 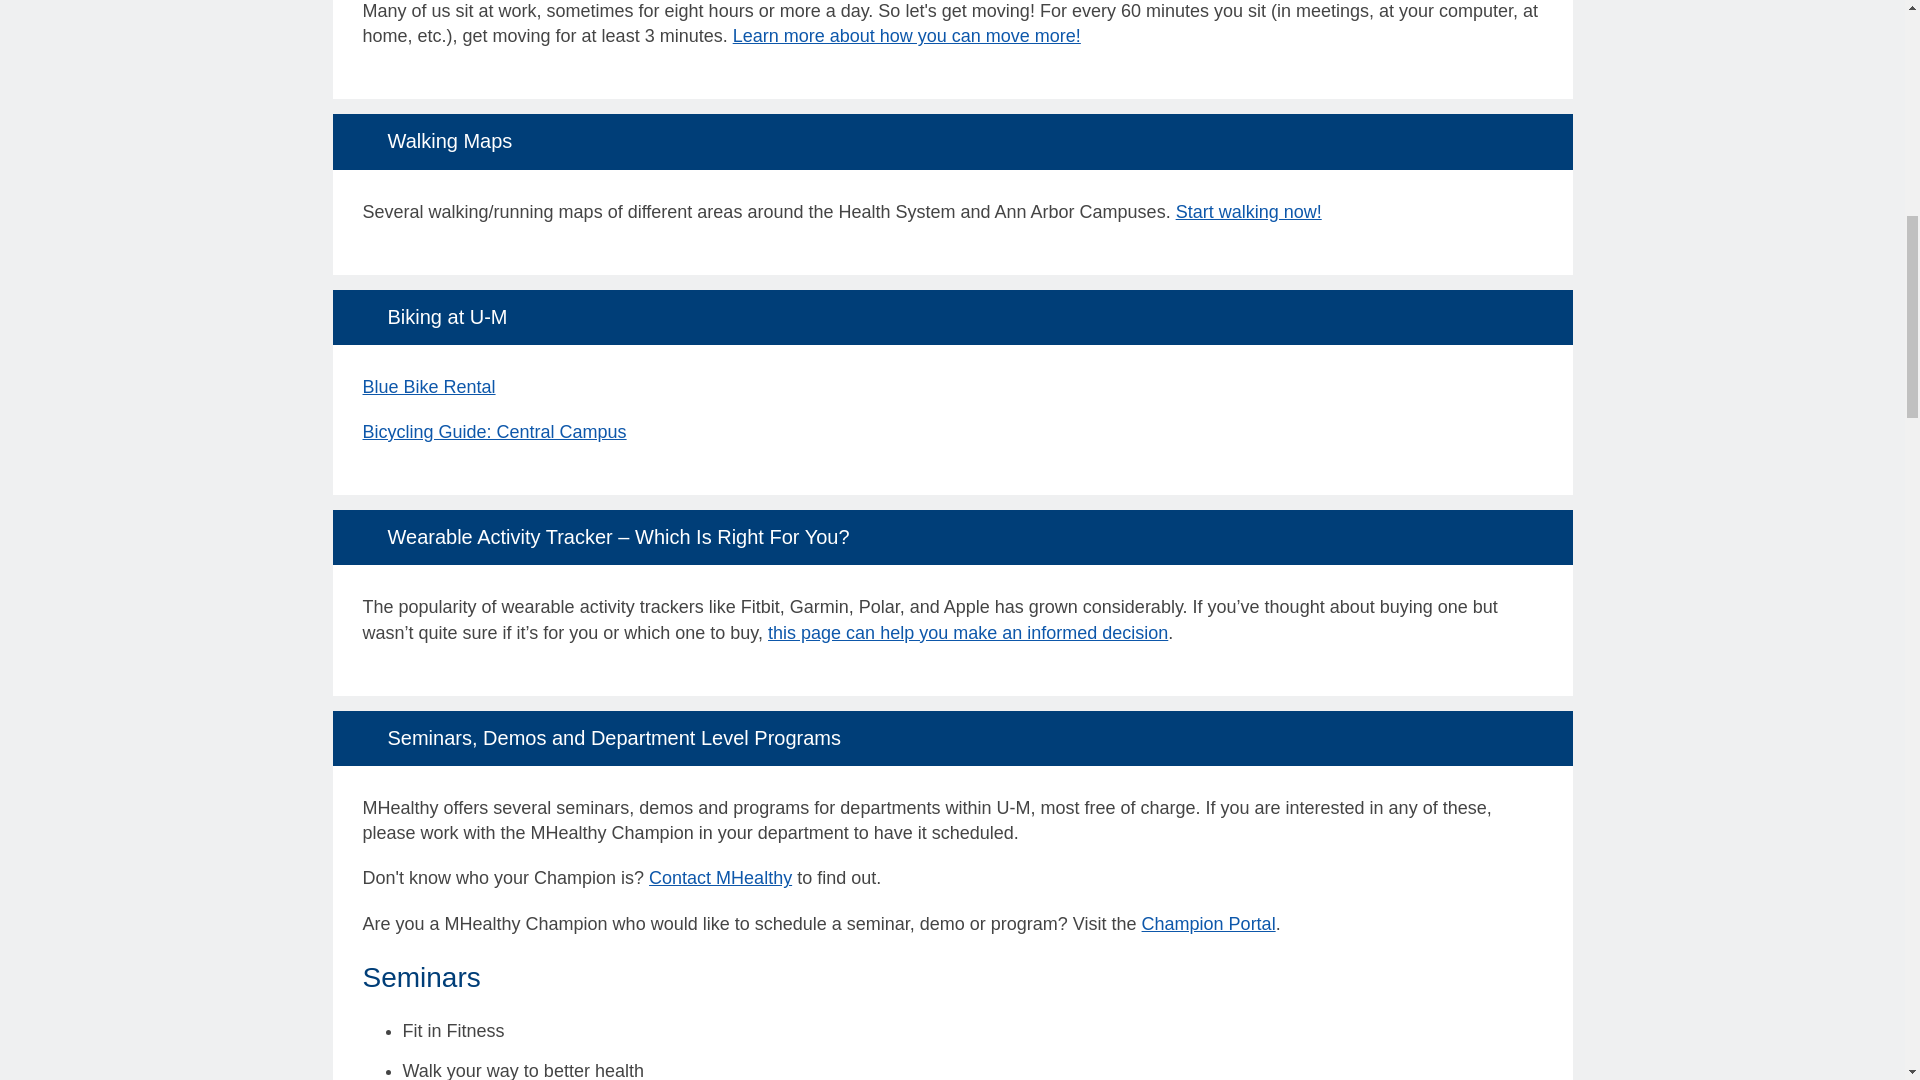 What do you see at coordinates (968, 632) in the screenshot?
I see `this page can help you make an informed decision` at bounding box center [968, 632].